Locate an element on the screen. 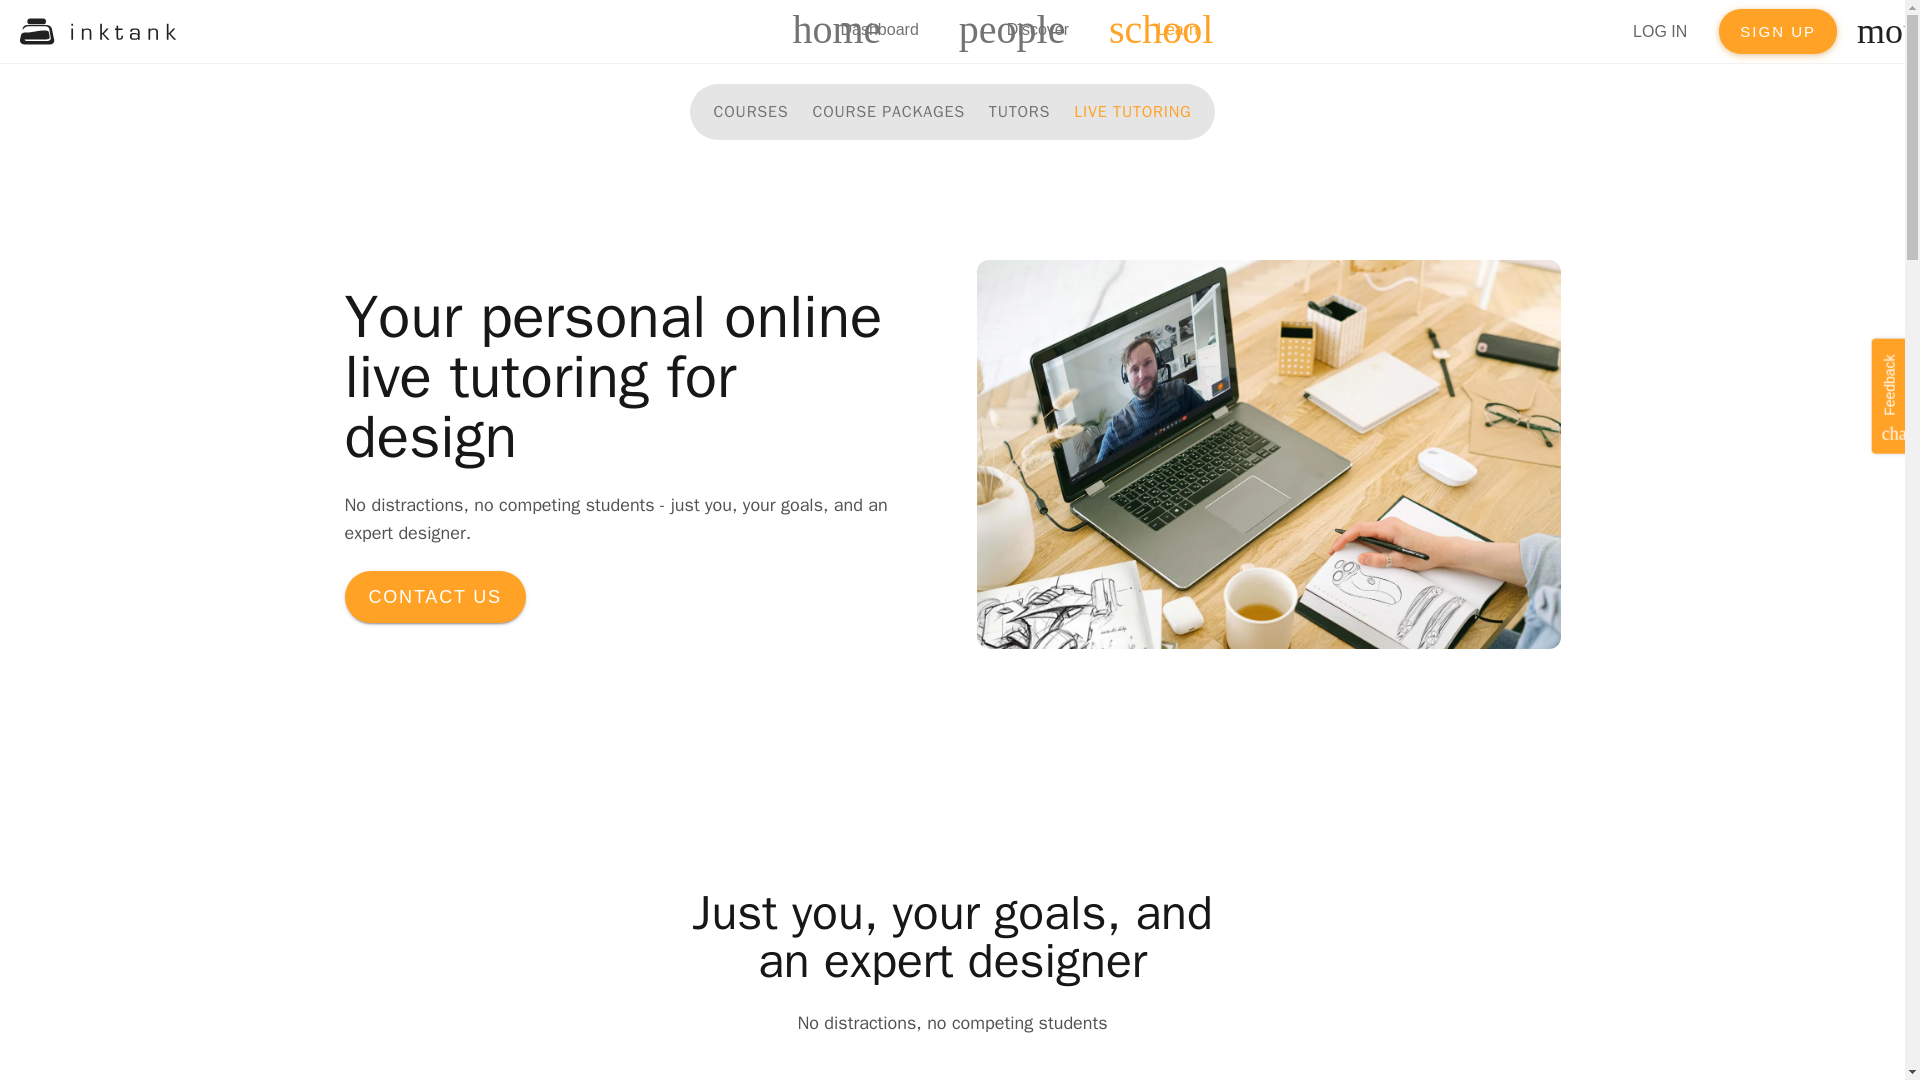  COURSE PACKAGES is located at coordinates (1132, 111).